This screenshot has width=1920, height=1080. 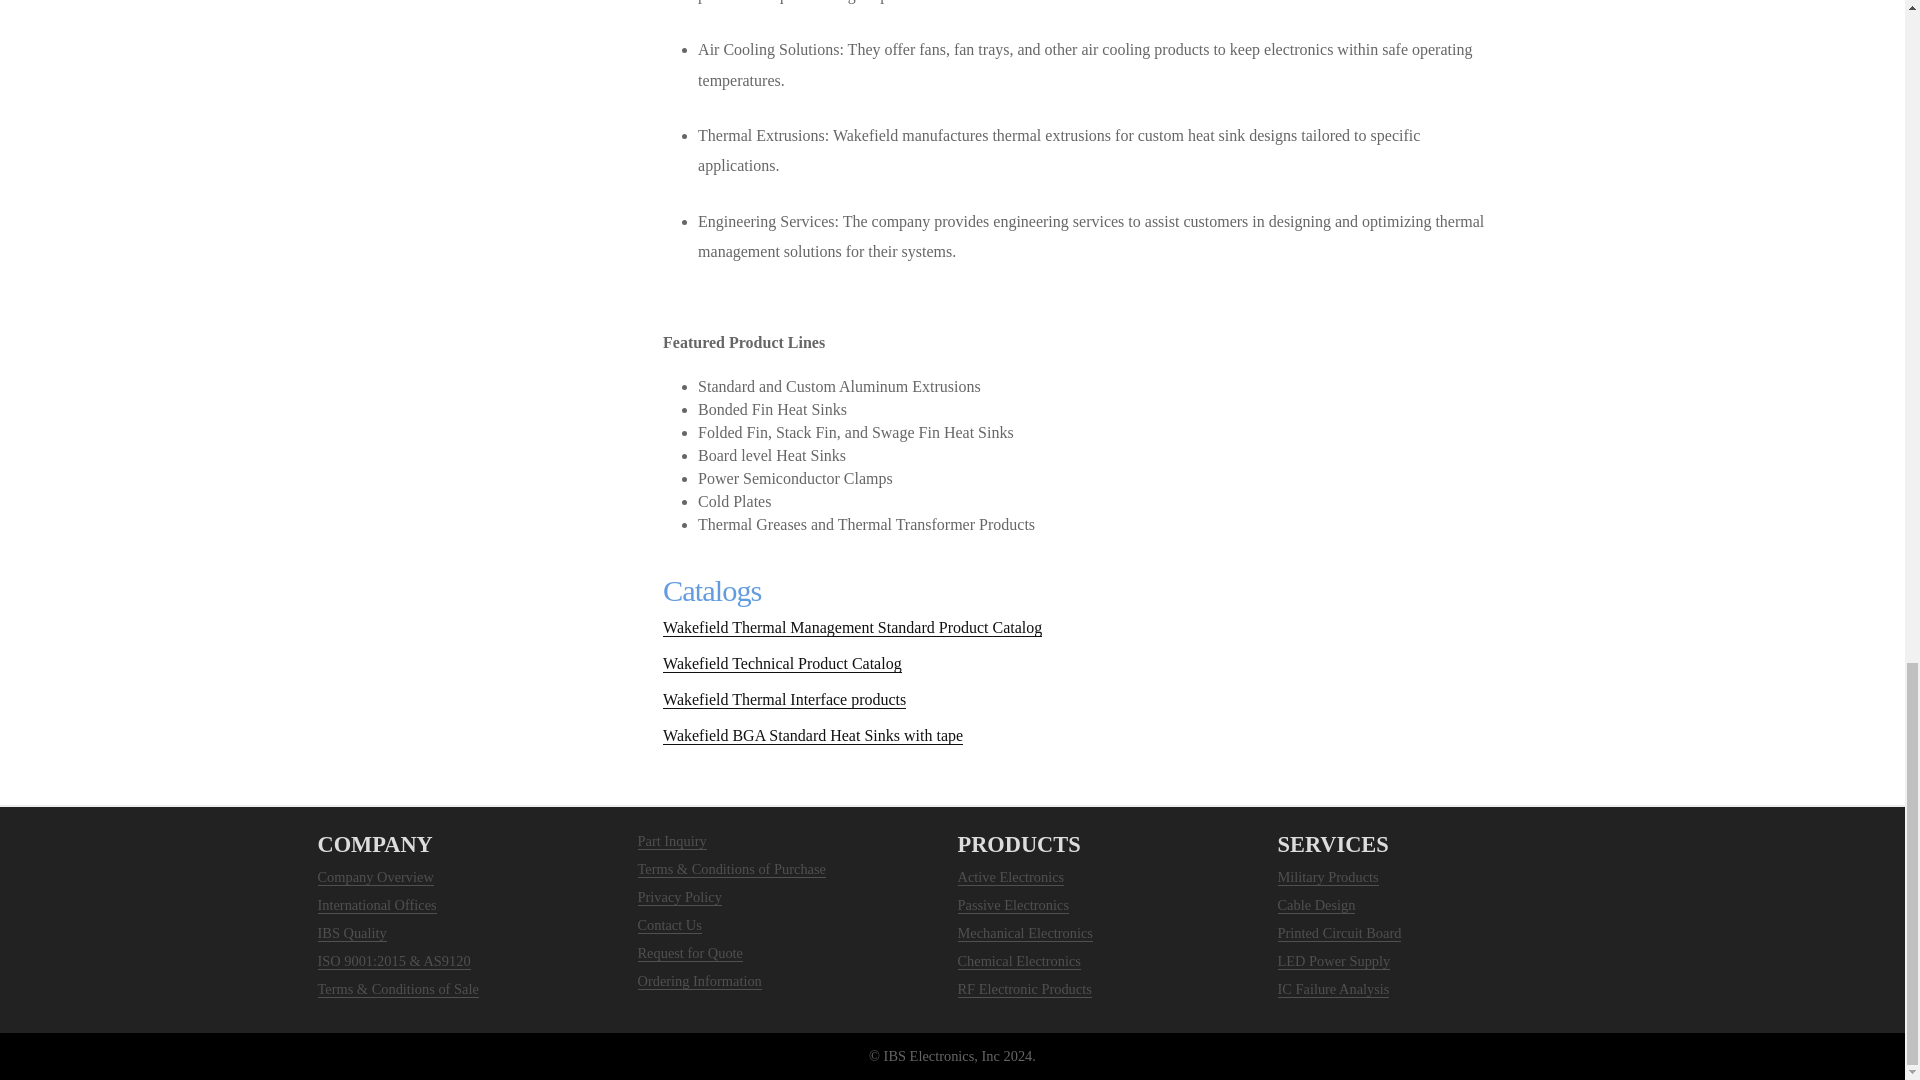 What do you see at coordinates (852, 628) in the screenshot?
I see `Wakefield Thermal Management Standard Product Catalog` at bounding box center [852, 628].